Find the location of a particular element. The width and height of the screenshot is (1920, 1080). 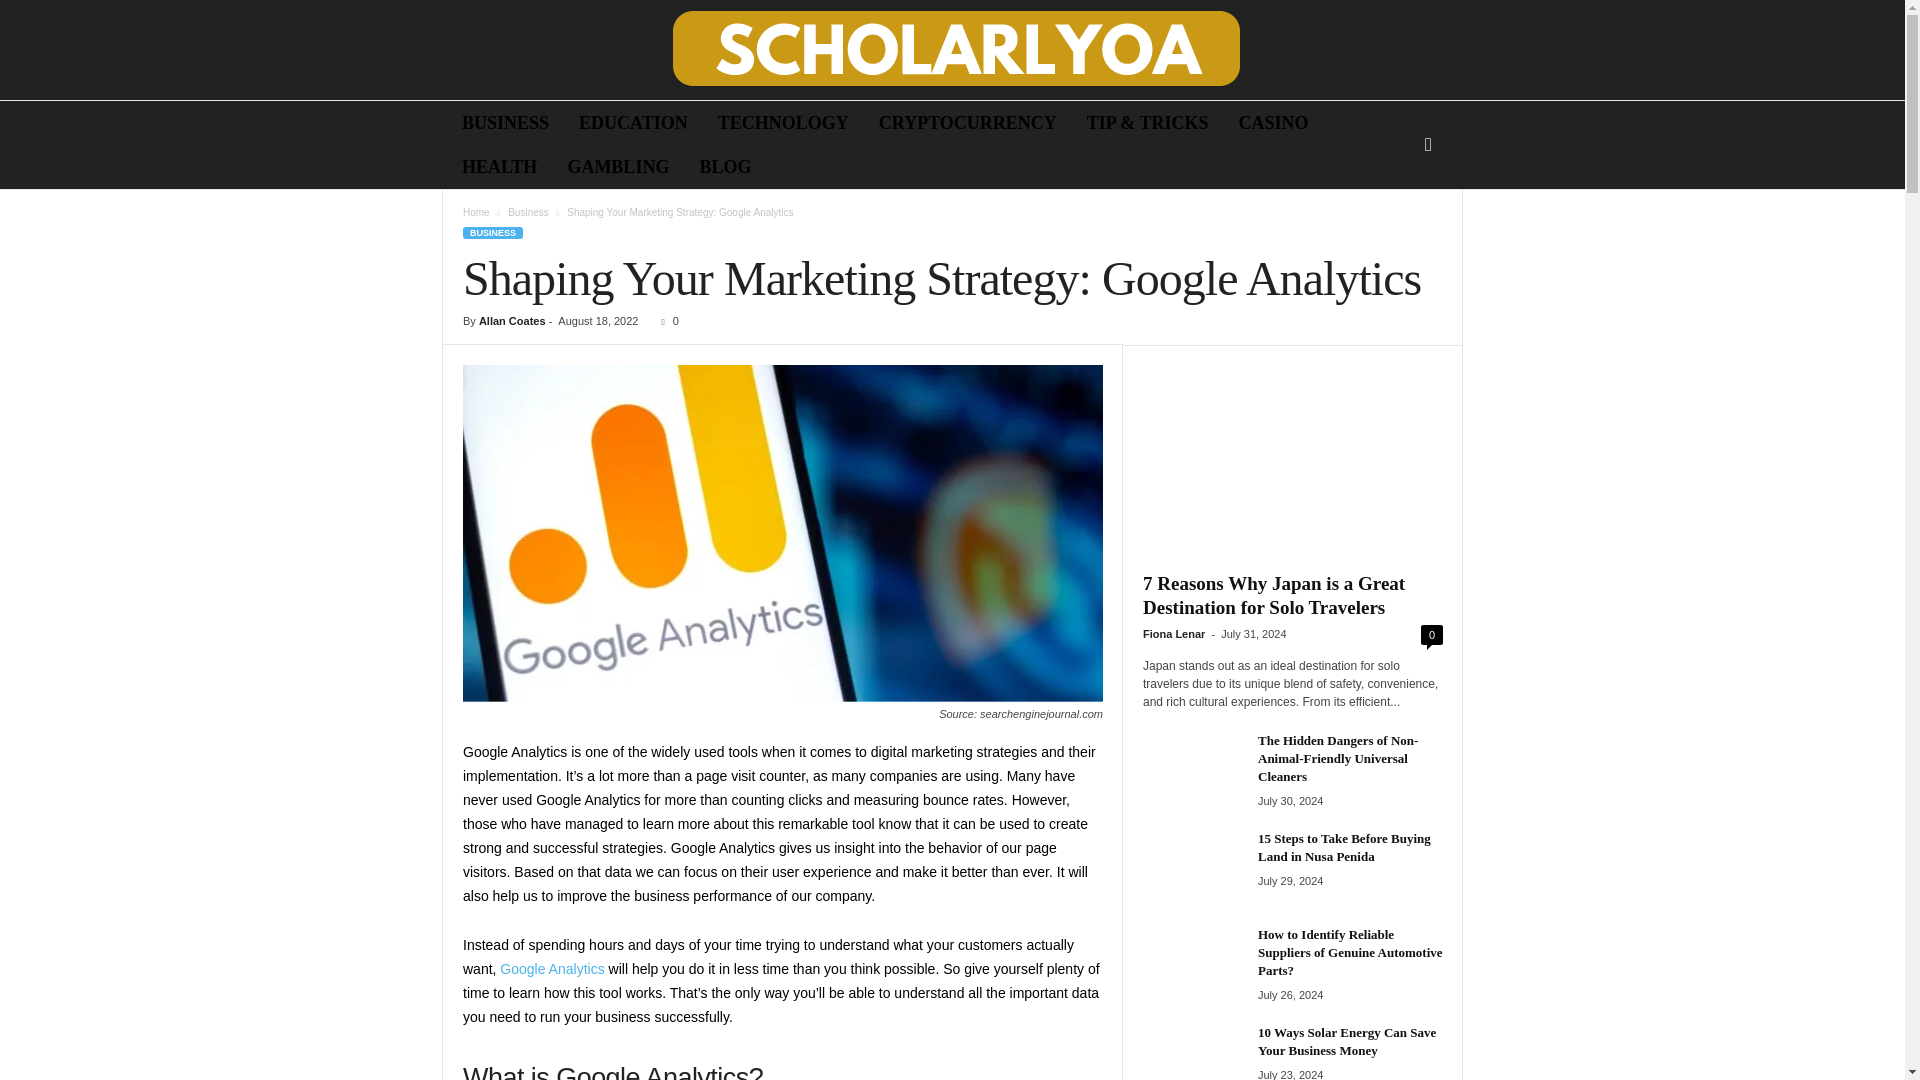

CASINO is located at coordinates (1274, 122).